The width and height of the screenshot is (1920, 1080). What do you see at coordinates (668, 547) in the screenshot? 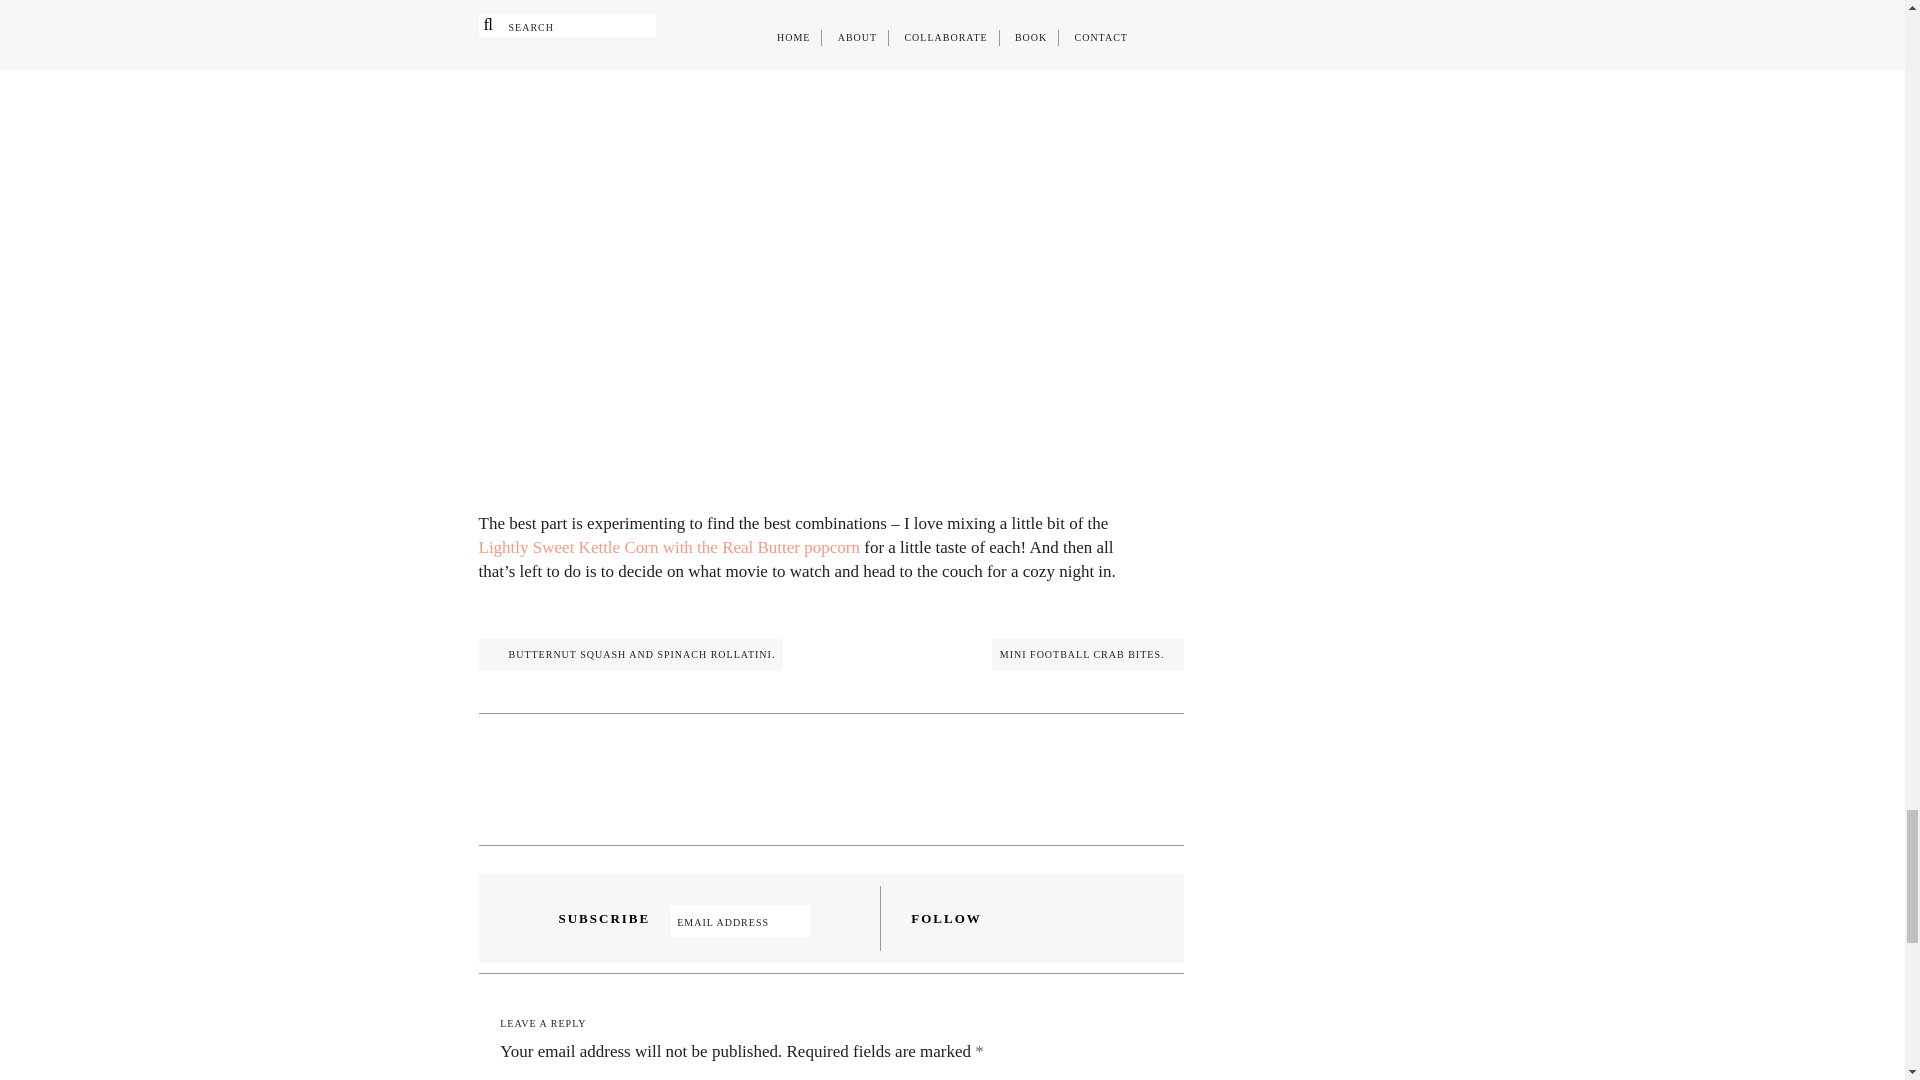
I see `Lightly Sweet Kettle Corn with the Real Butter popcorn` at bounding box center [668, 547].